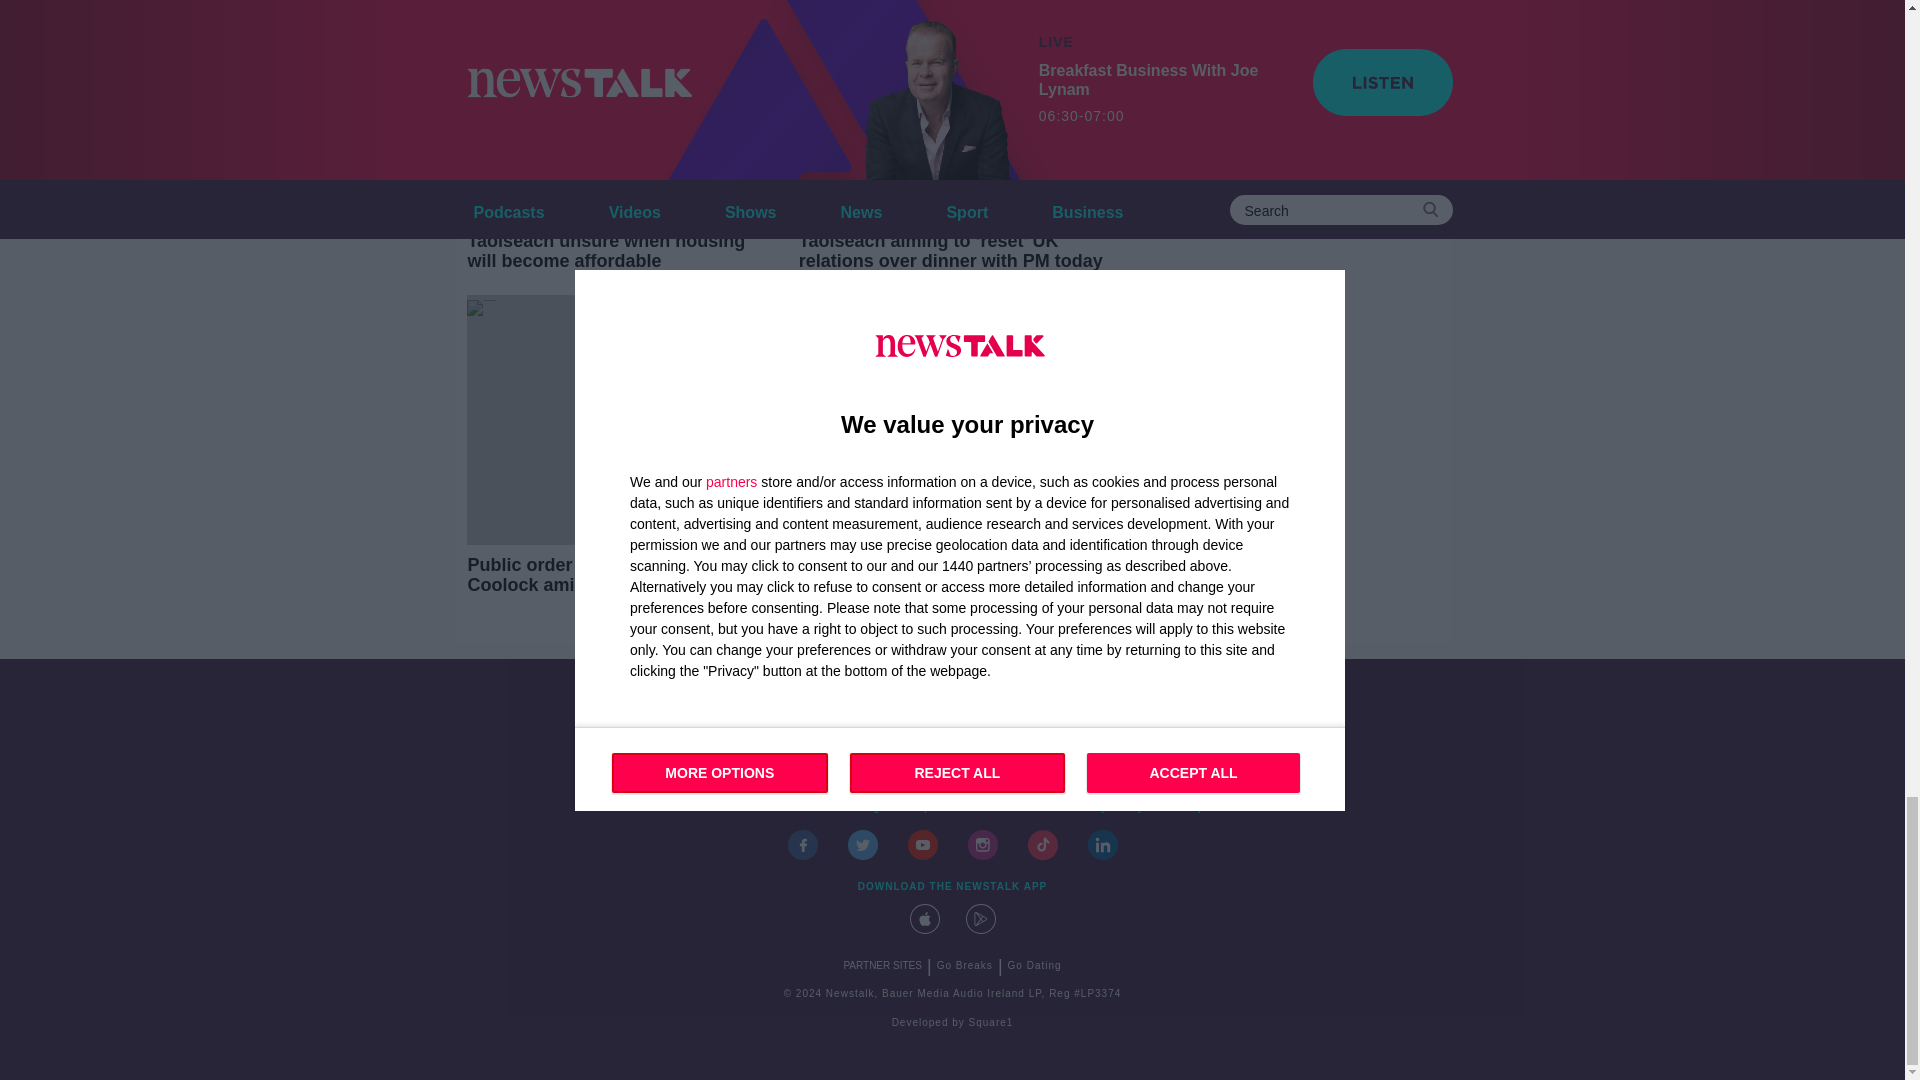 This screenshot has height=1080, width=1920. I want to click on site terms, so click(1018, 808).